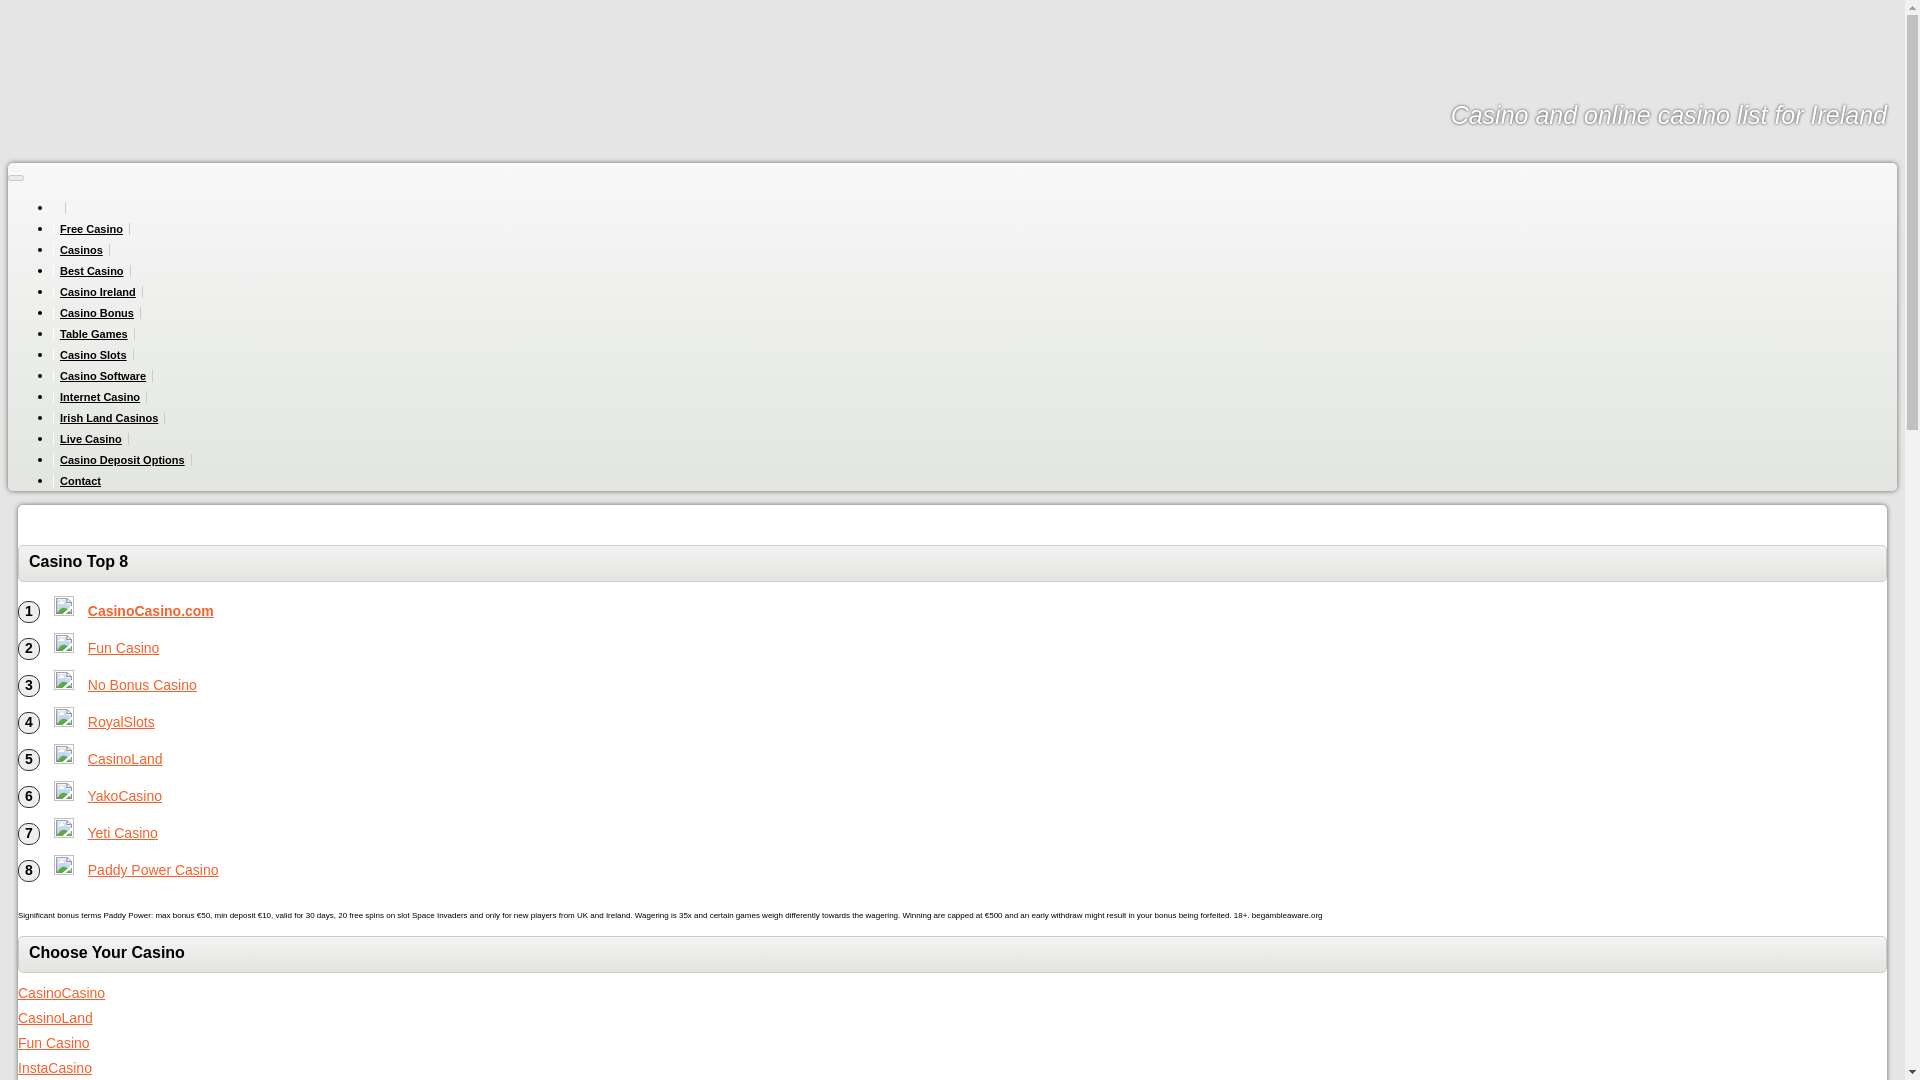 The width and height of the screenshot is (1920, 1080). Describe the element at coordinates (81, 250) in the screenshot. I see `Casinos` at that location.